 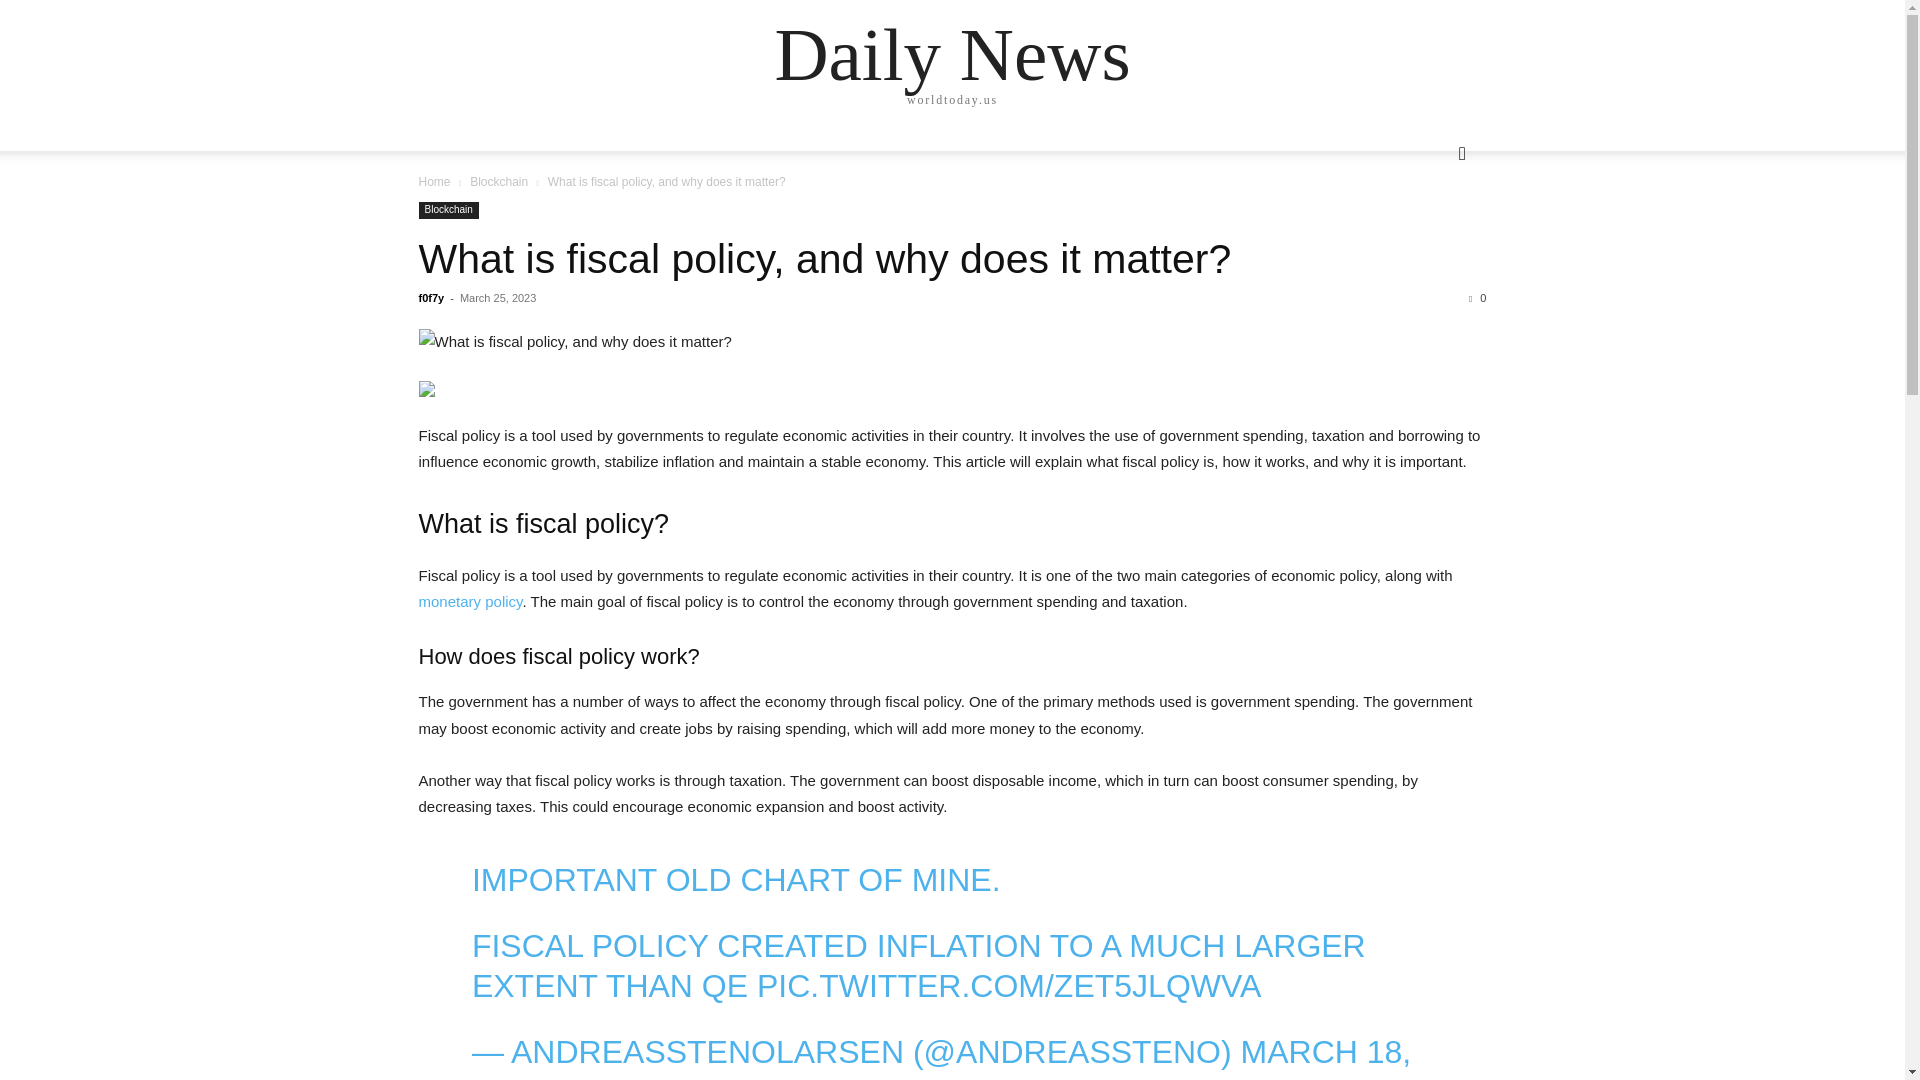 What do you see at coordinates (952, 54) in the screenshot?
I see `Daily News` at bounding box center [952, 54].